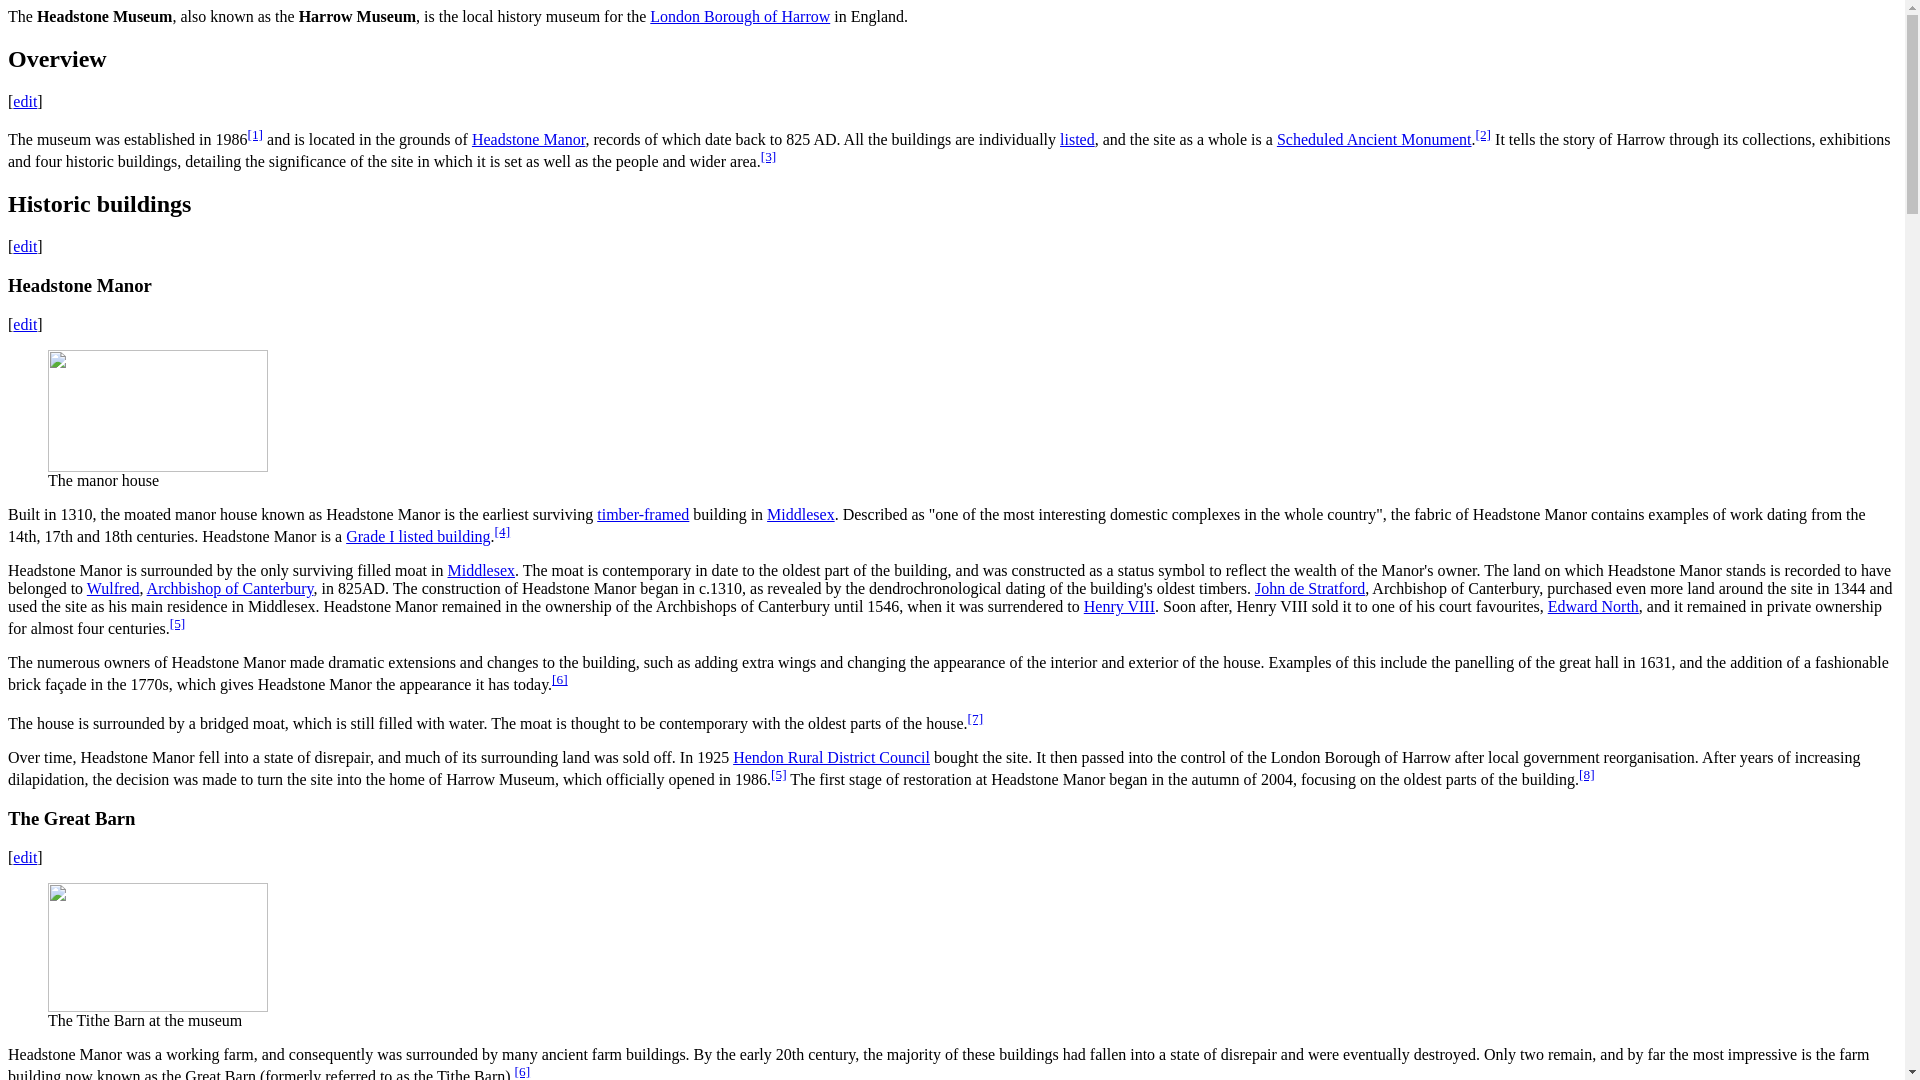 This screenshot has height=1080, width=1920. What do you see at coordinates (800, 514) in the screenshot?
I see `Middlesex` at bounding box center [800, 514].